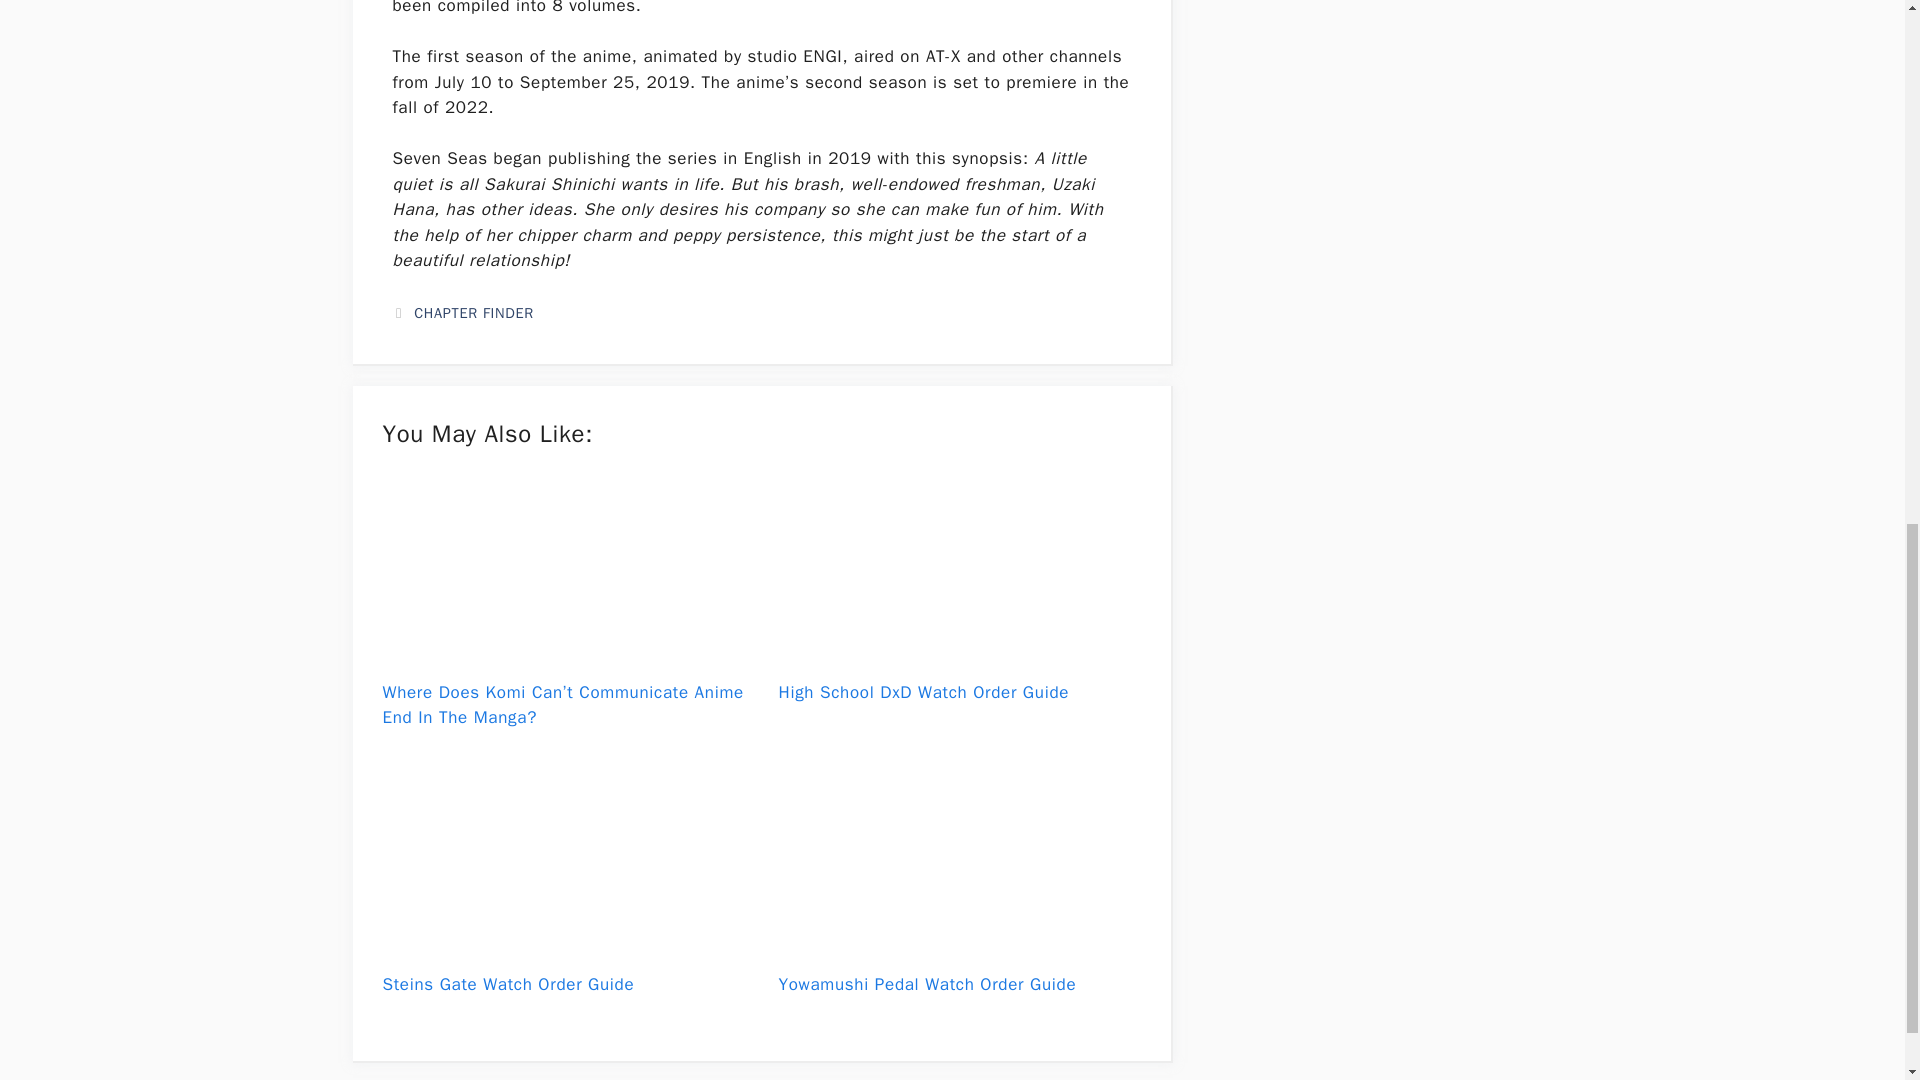 The width and height of the screenshot is (1920, 1080). What do you see at coordinates (508, 984) in the screenshot?
I see `Steins Gate Watch Order Guide` at bounding box center [508, 984].